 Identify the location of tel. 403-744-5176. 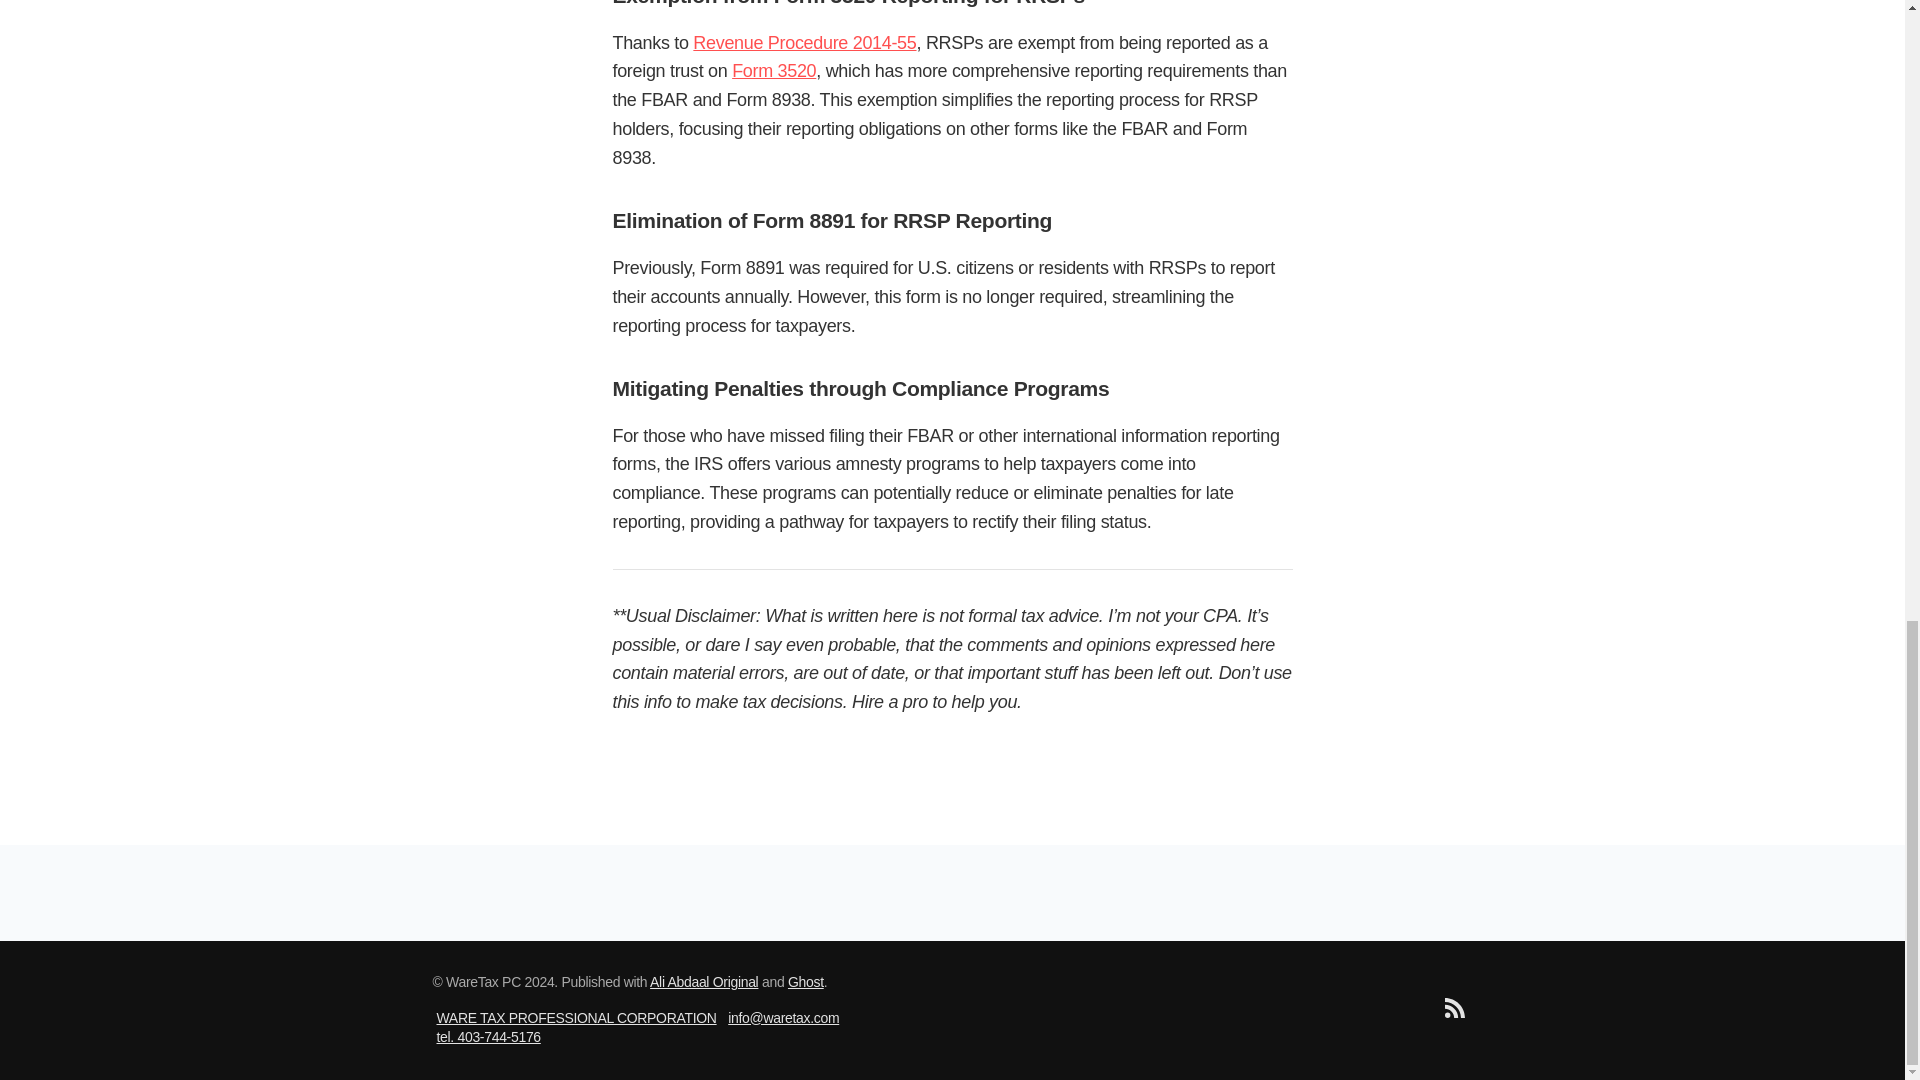
(487, 1037).